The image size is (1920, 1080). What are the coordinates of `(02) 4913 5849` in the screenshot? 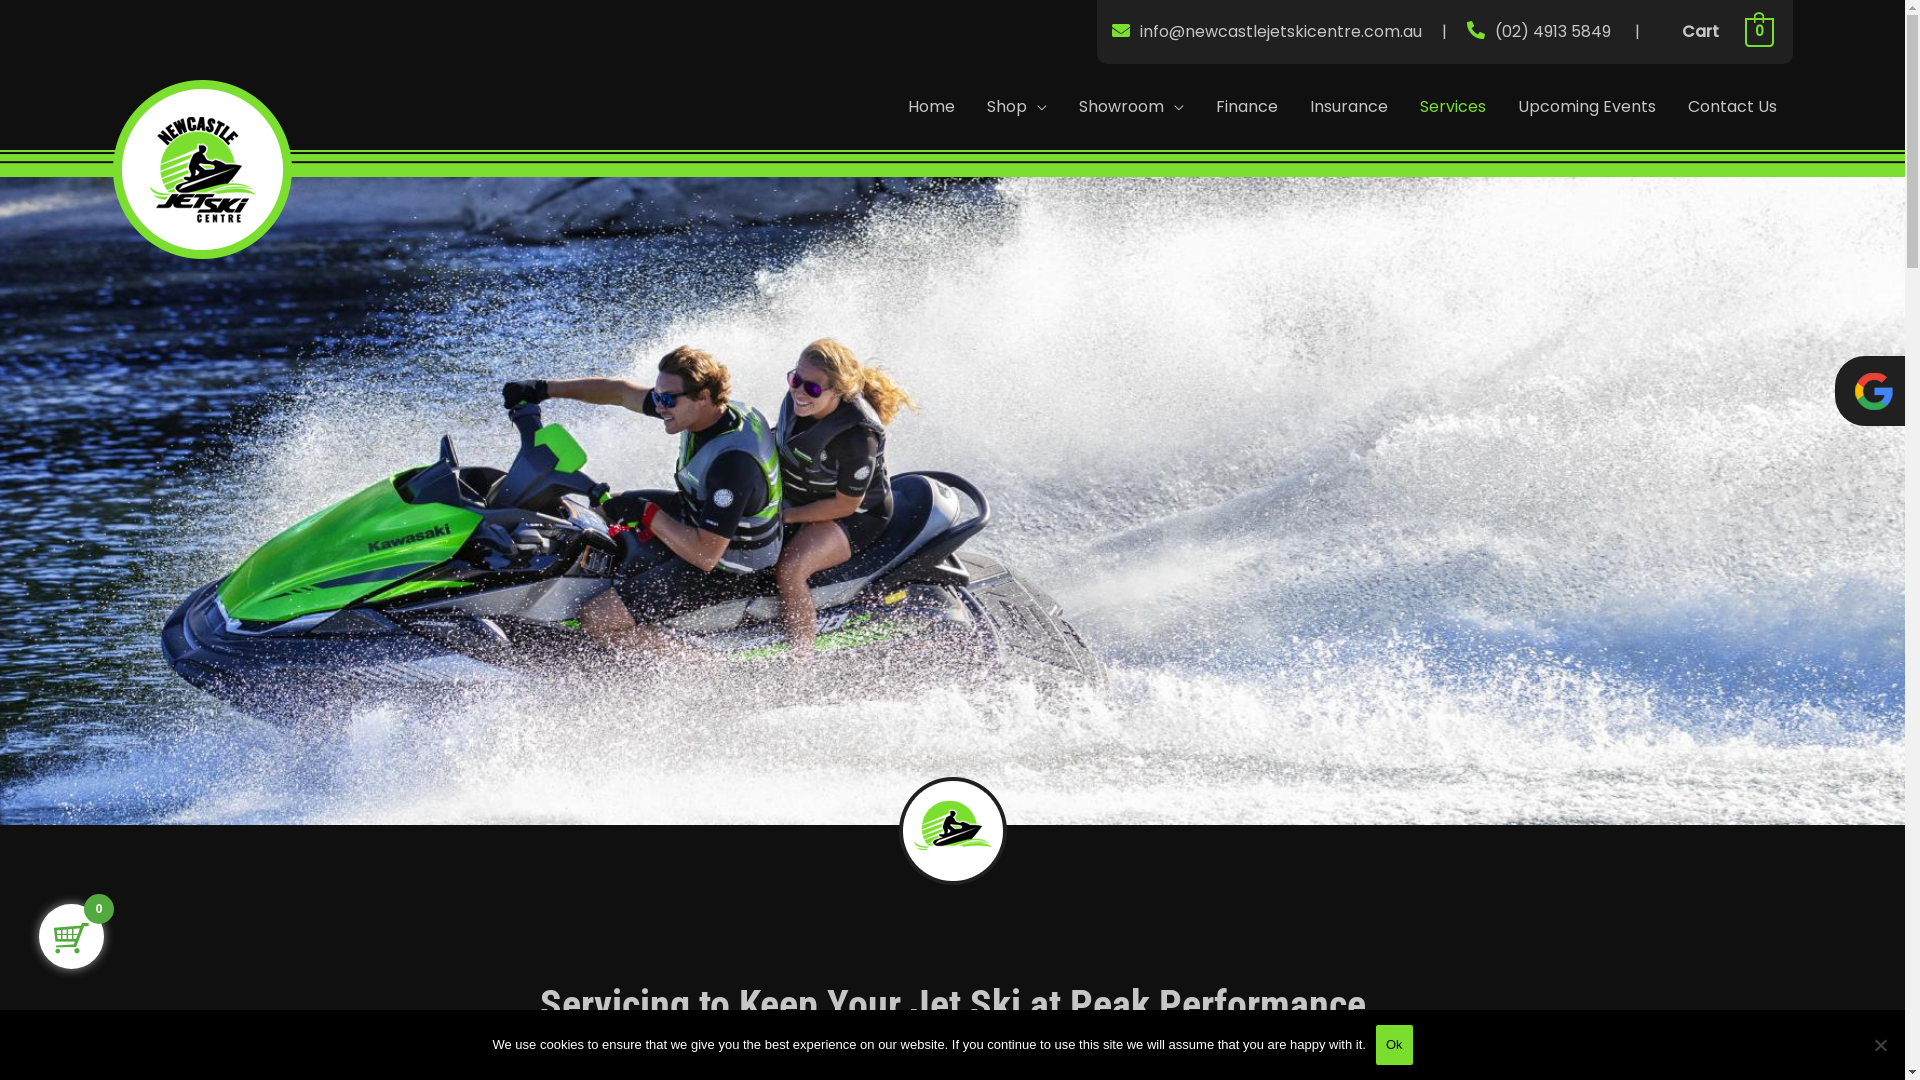 It's located at (1555, 32).